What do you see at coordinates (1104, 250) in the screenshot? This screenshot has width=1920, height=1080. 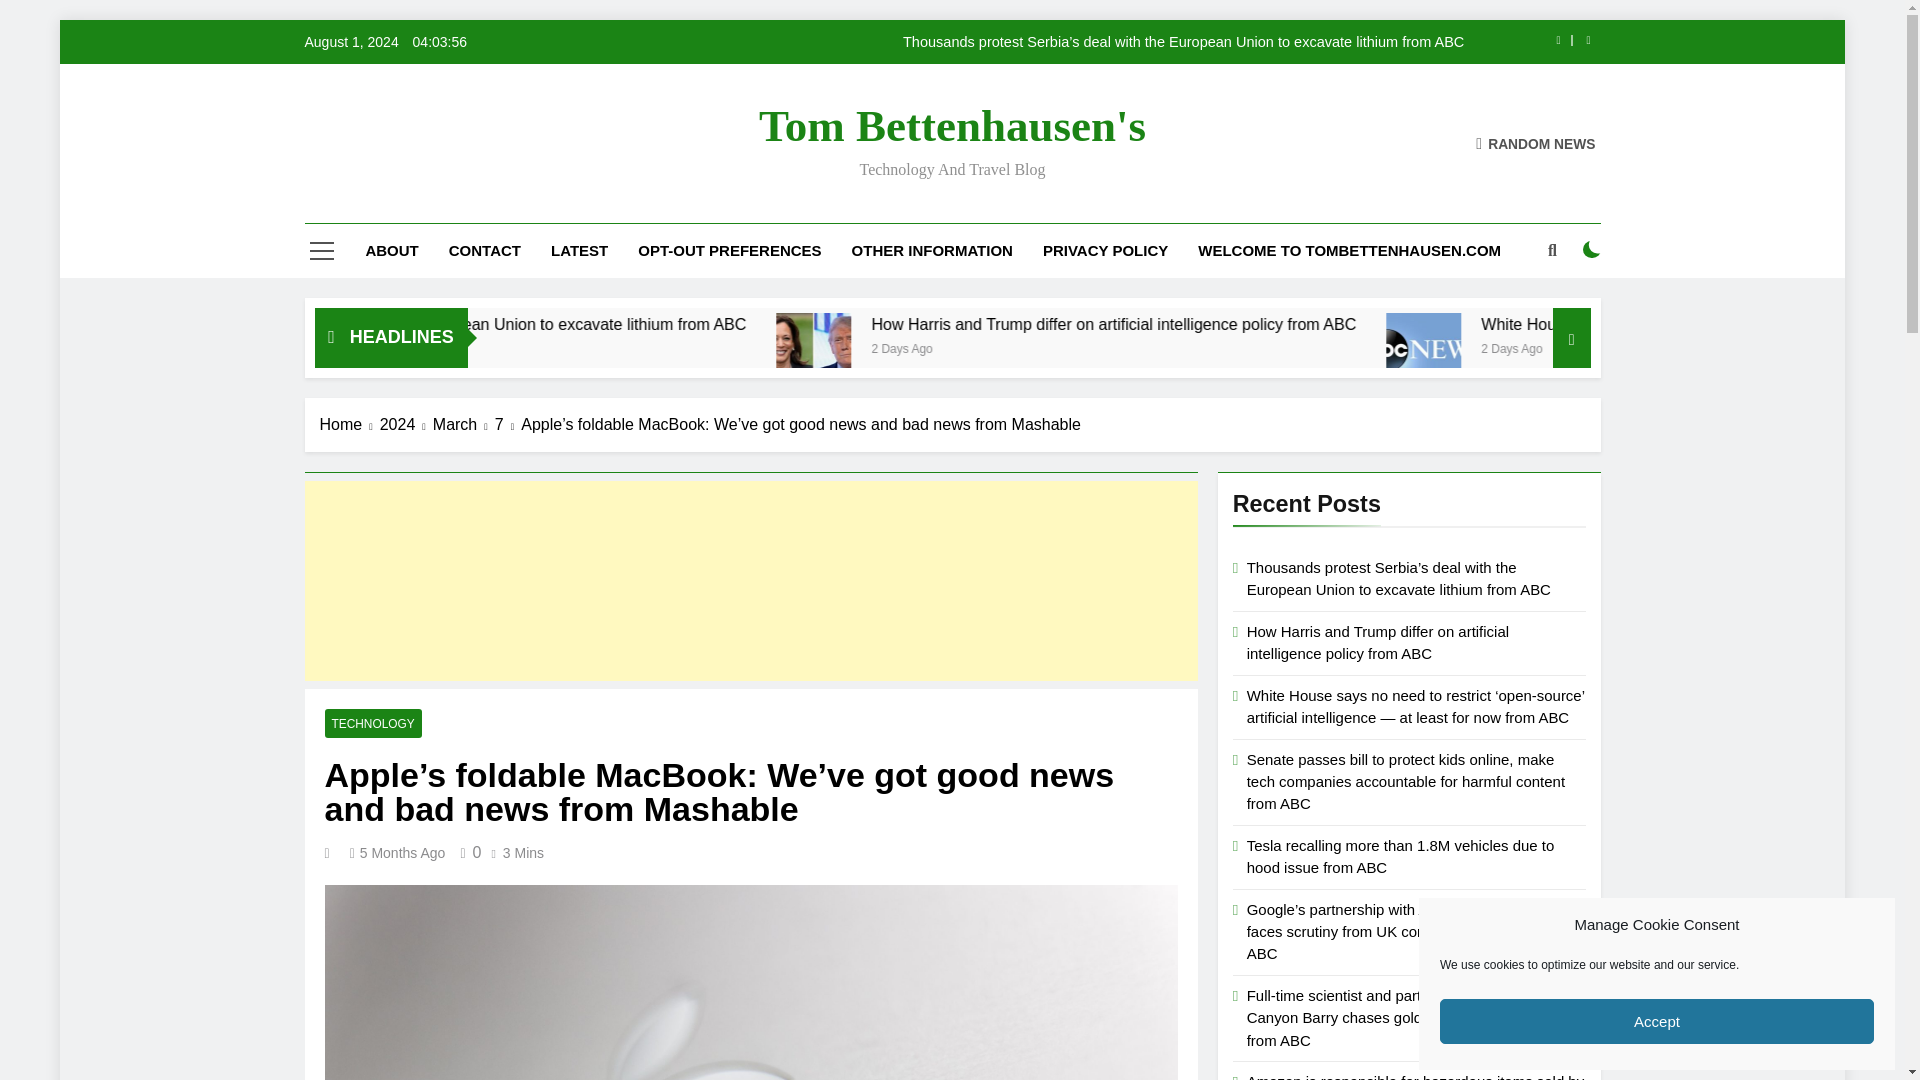 I see `PRIVACY POLICY` at bounding box center [1104, 250].